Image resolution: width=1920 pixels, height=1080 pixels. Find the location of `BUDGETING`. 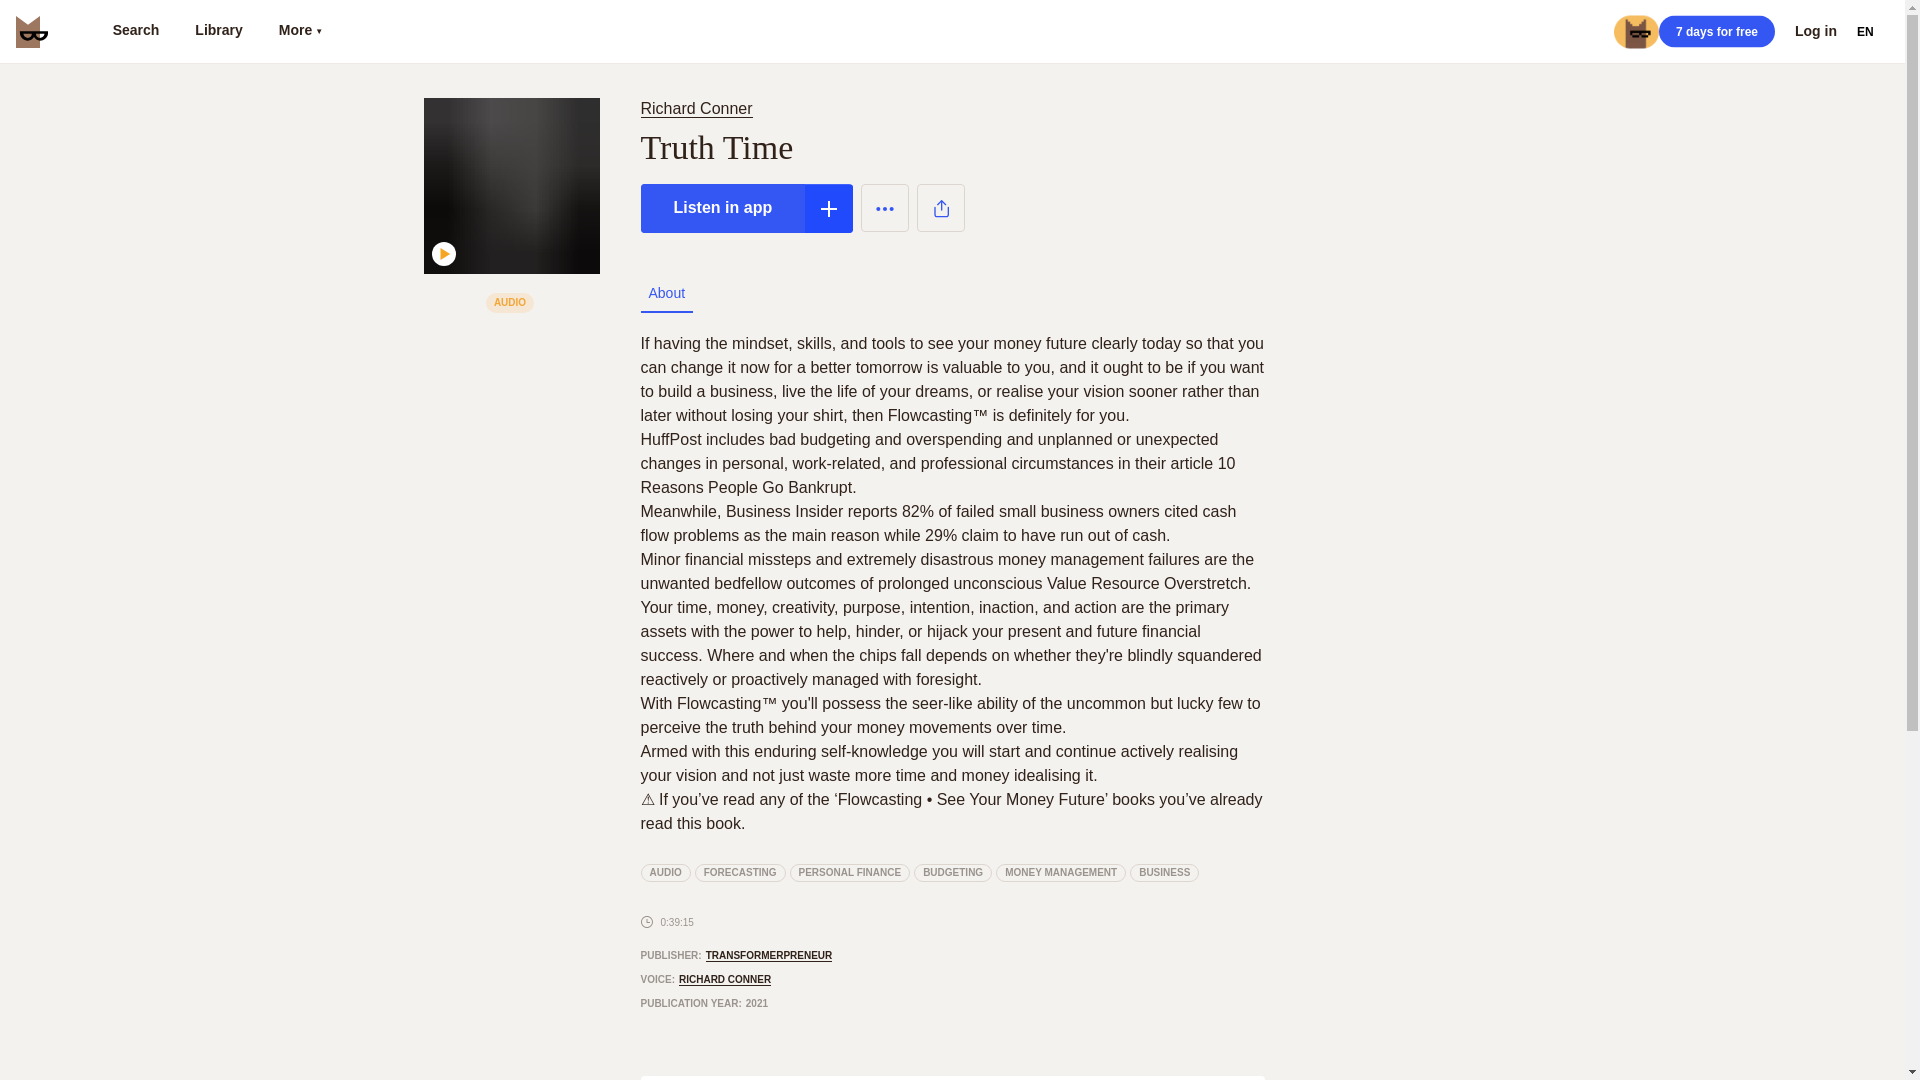

BUDGETING is located at coordinates (952, 873).